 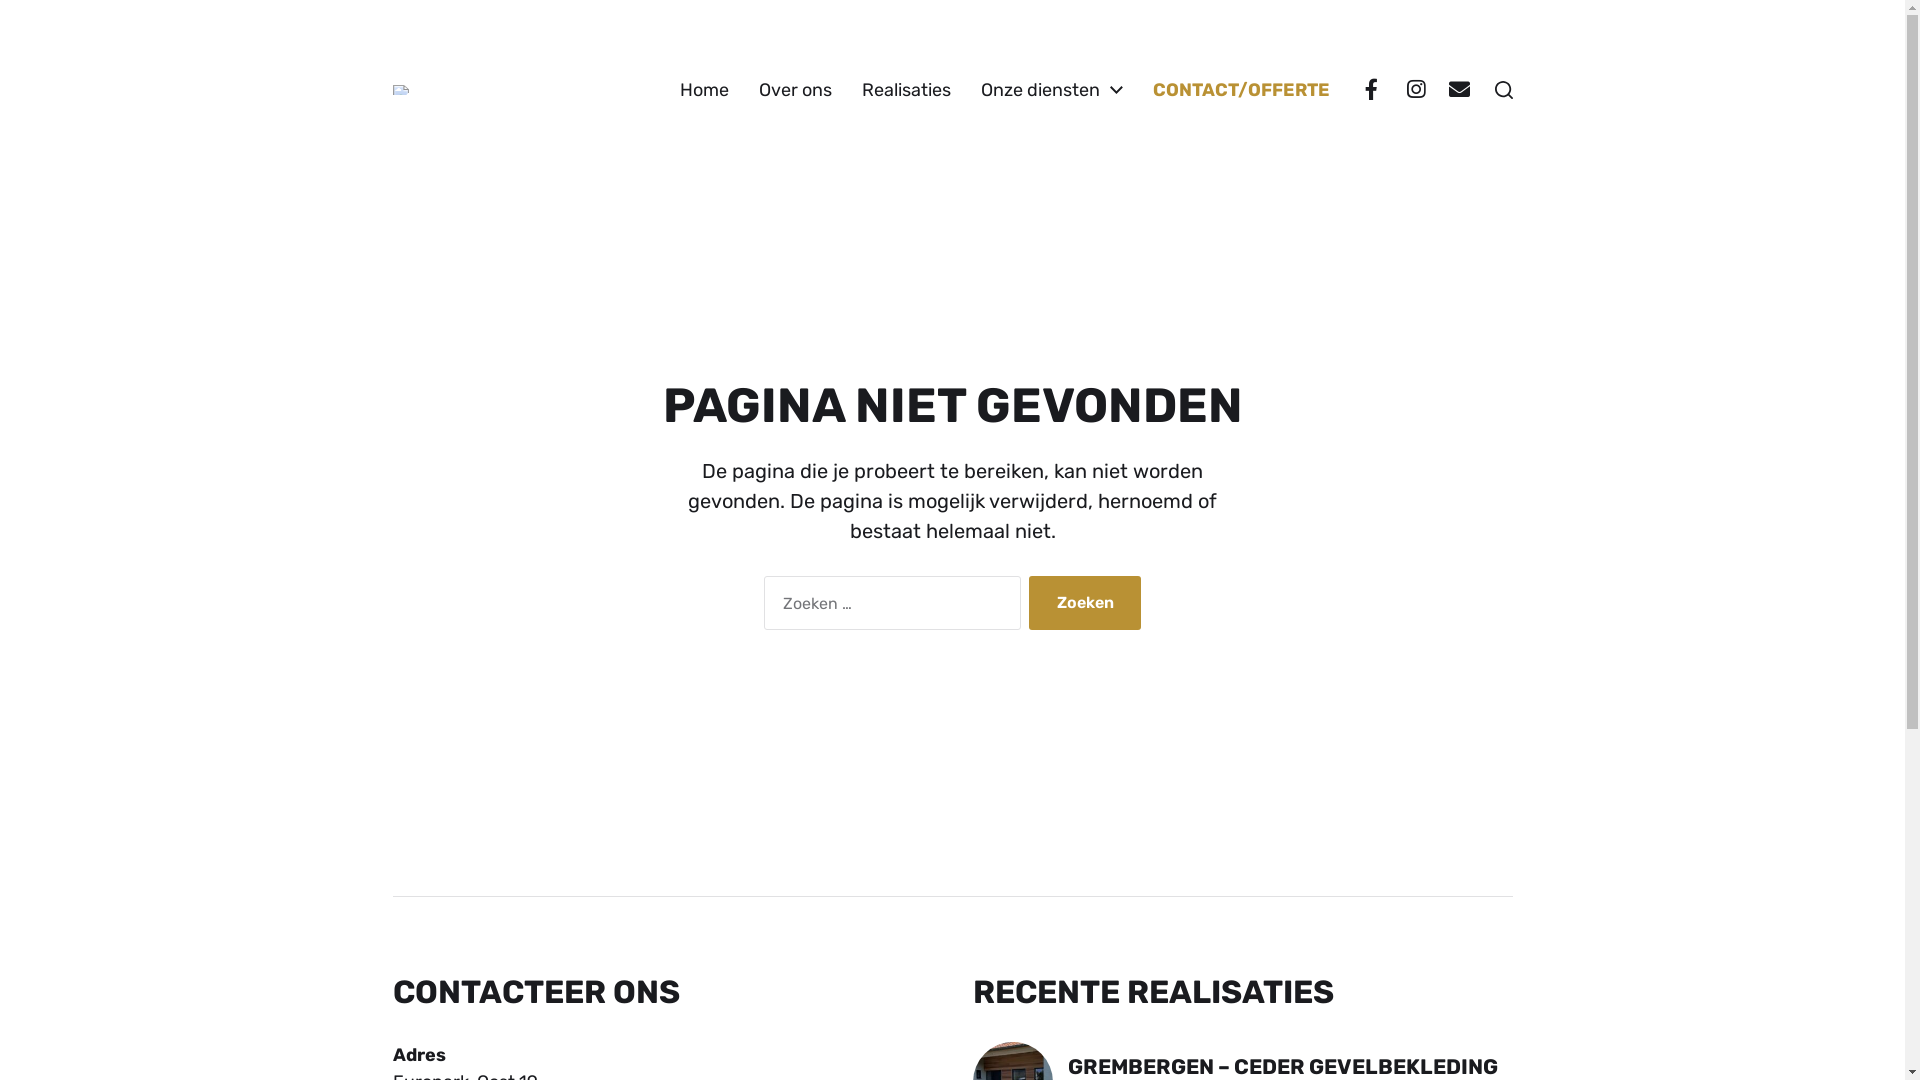 What do you see at coordinates (704, 90) in the screenshot?
I see `Home` at bounding box center [704, 90].